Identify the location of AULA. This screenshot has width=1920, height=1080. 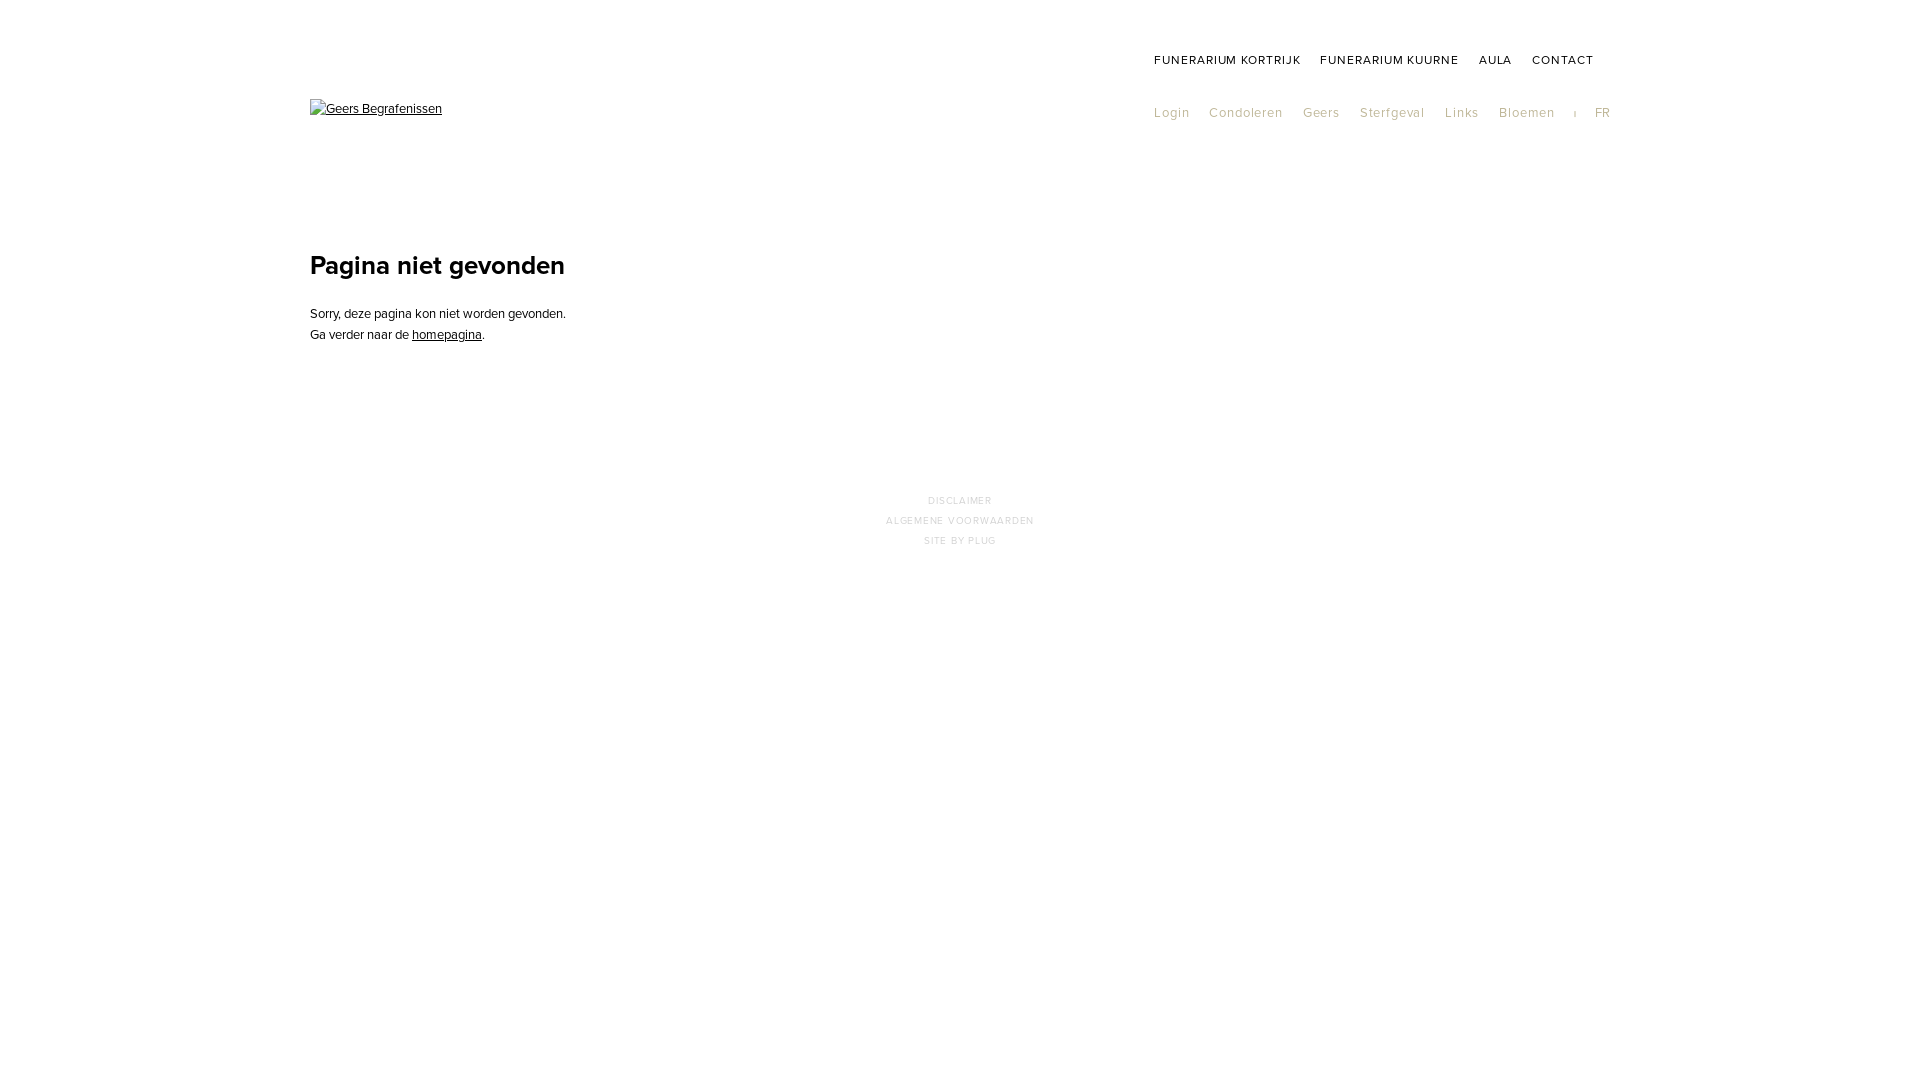
(1496, 60).